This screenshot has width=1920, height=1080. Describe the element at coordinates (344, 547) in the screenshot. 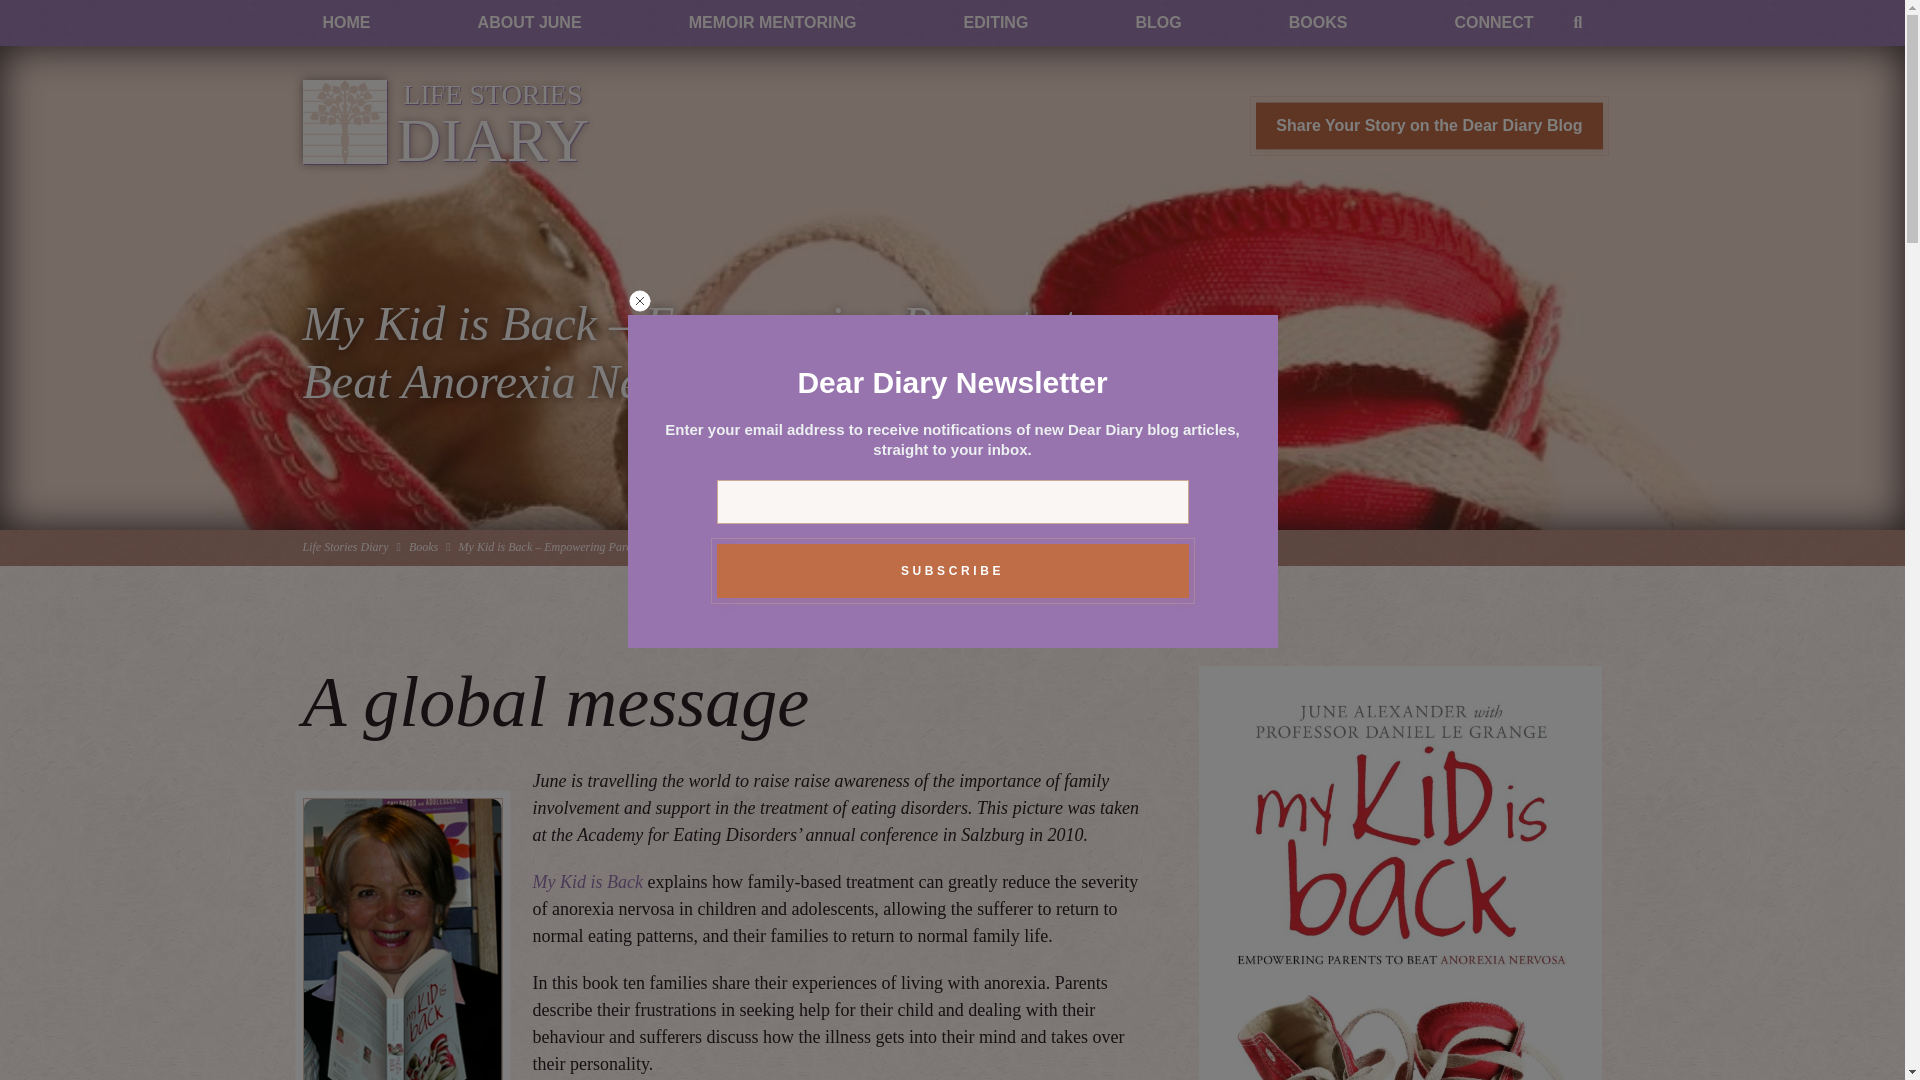

I see `Books` at that location.